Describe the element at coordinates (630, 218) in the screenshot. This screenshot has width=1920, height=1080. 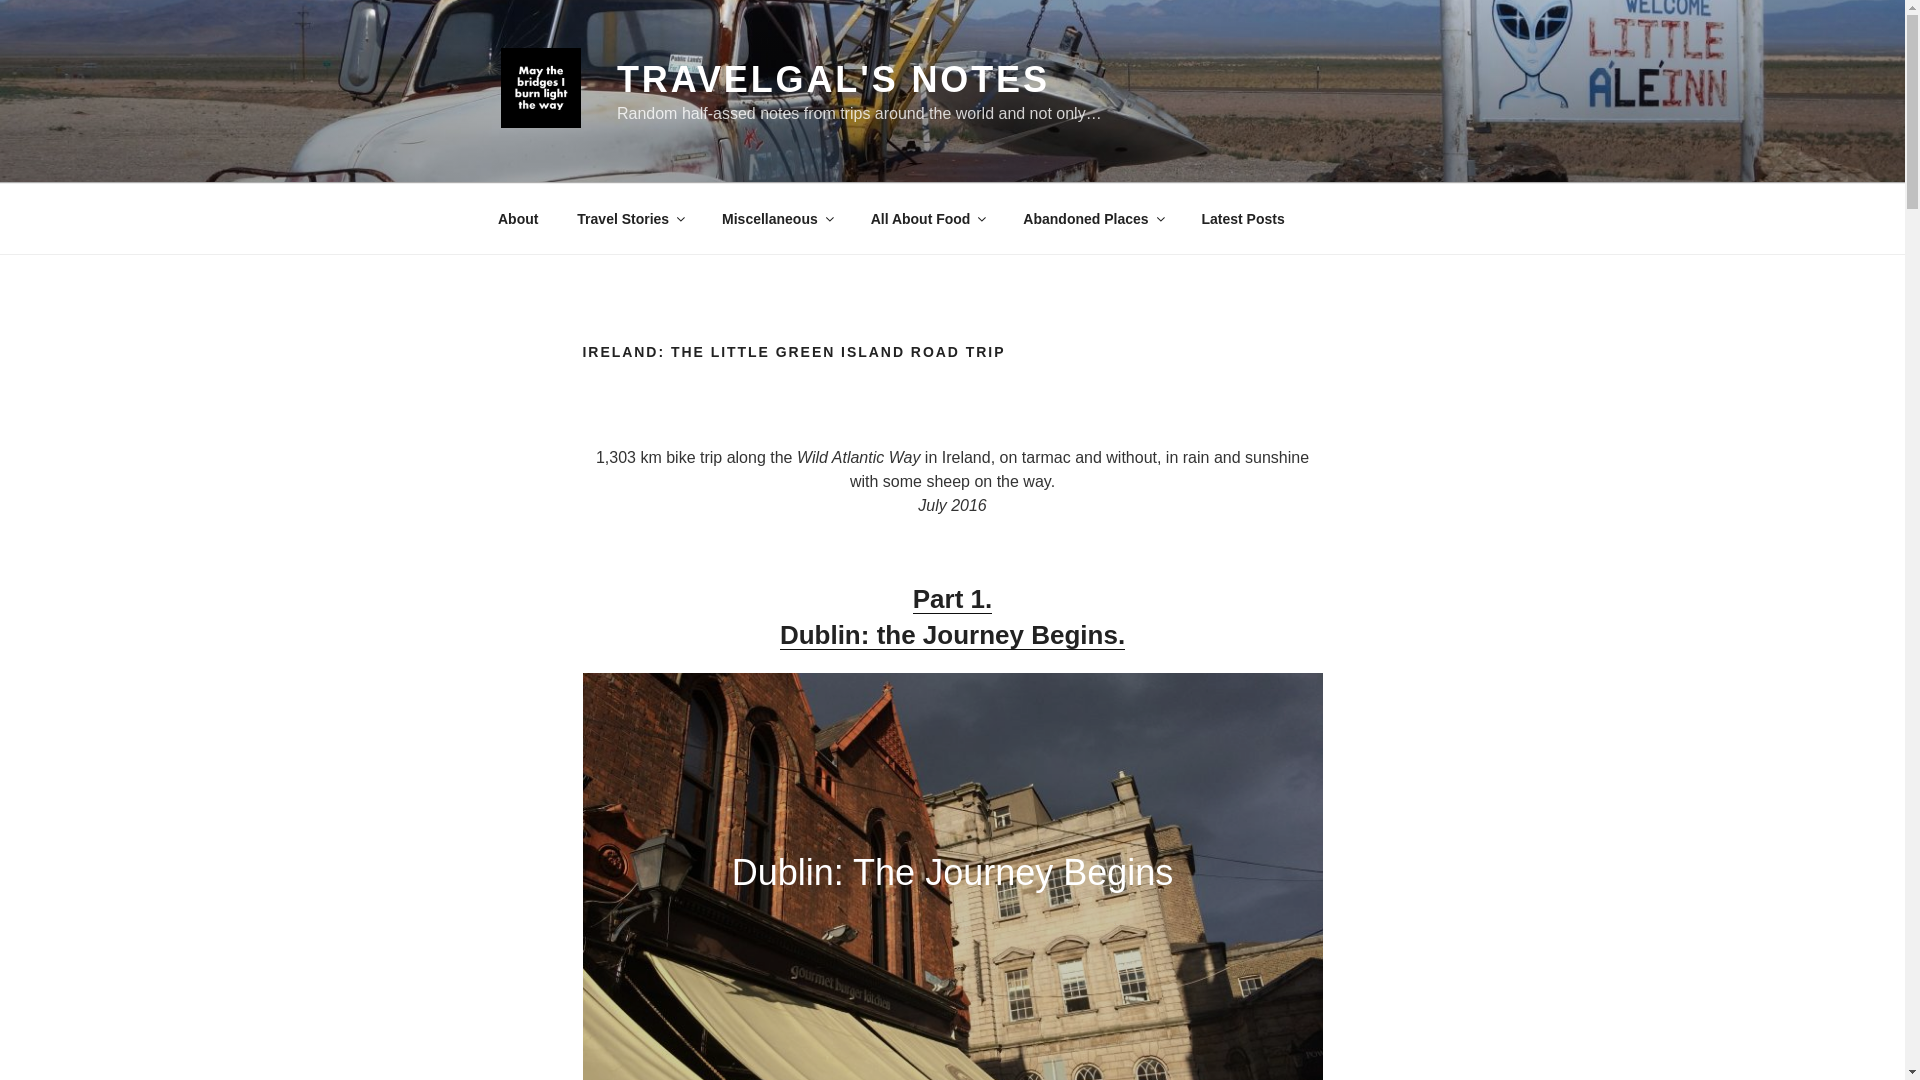
I see `Travel Stories` at that location.